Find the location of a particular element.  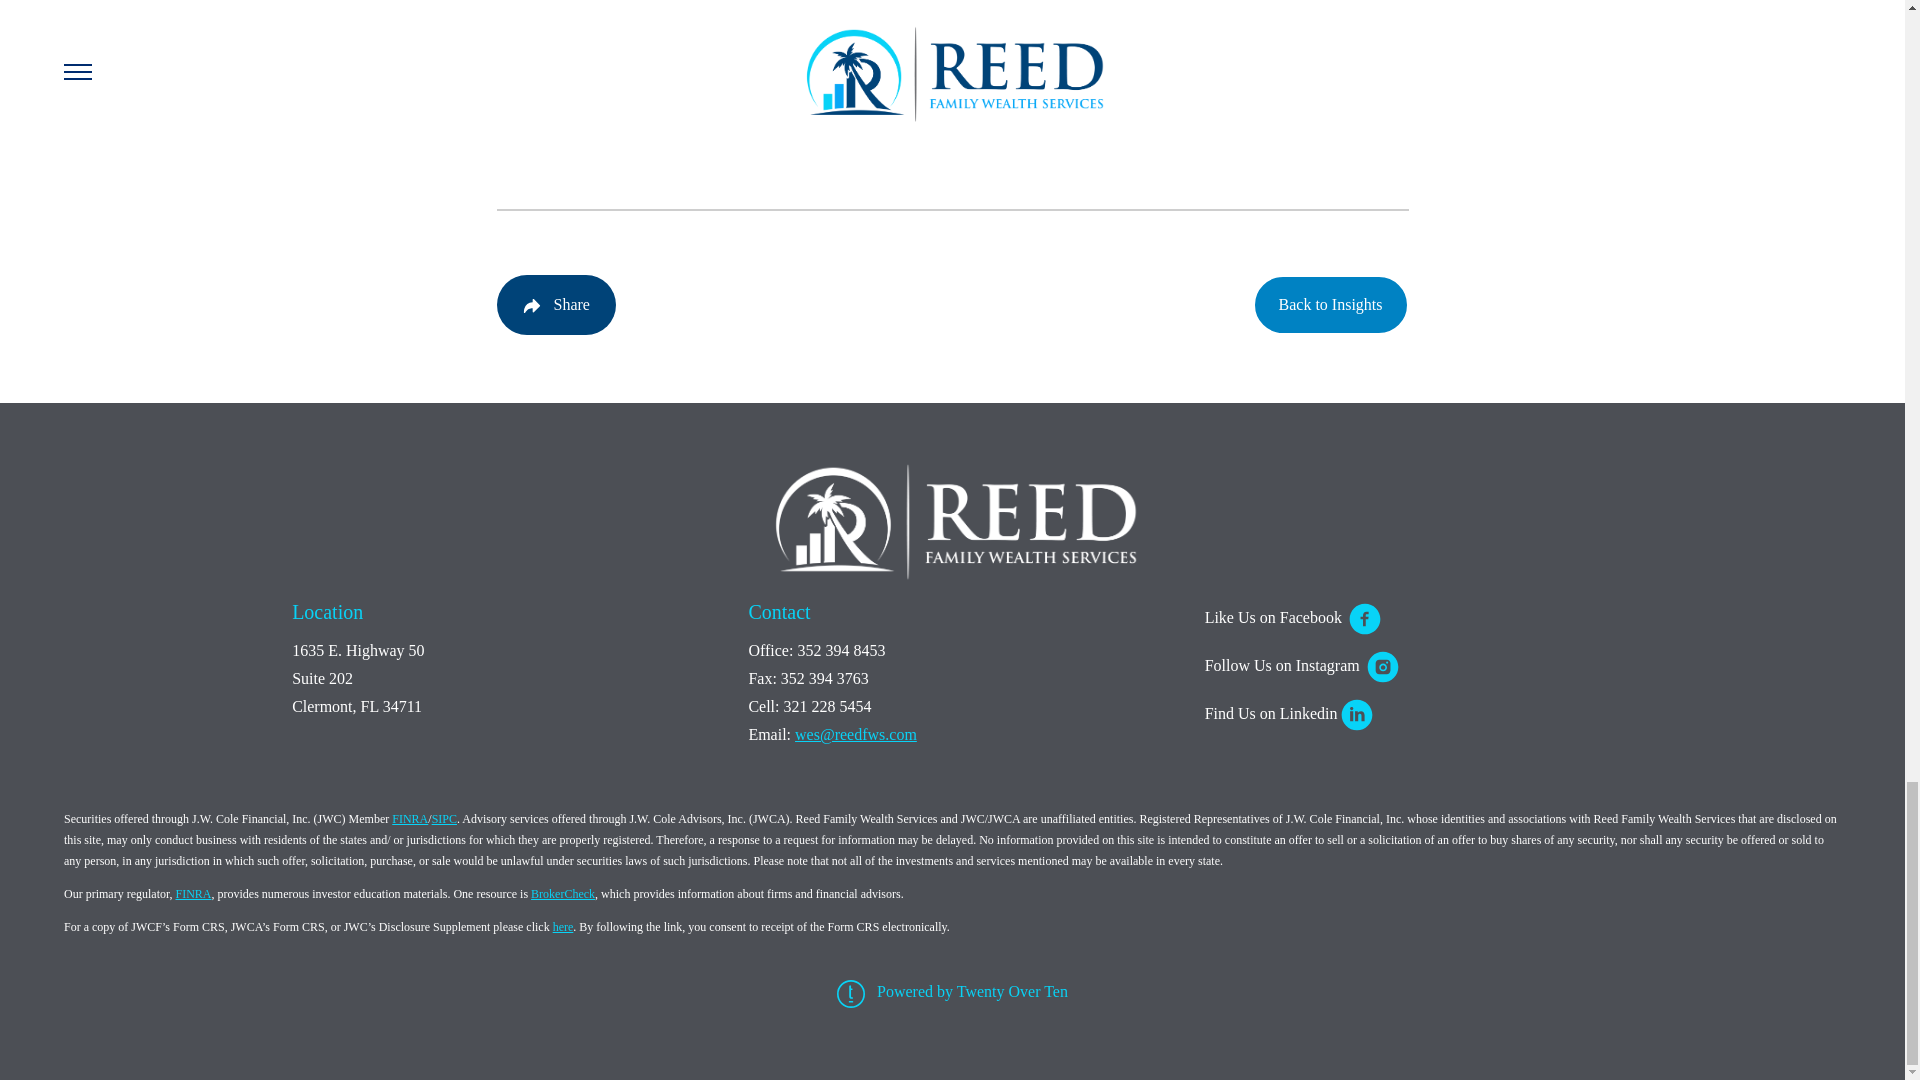

Powered by Twenty Over Ten is located at coordinates (960, 992).